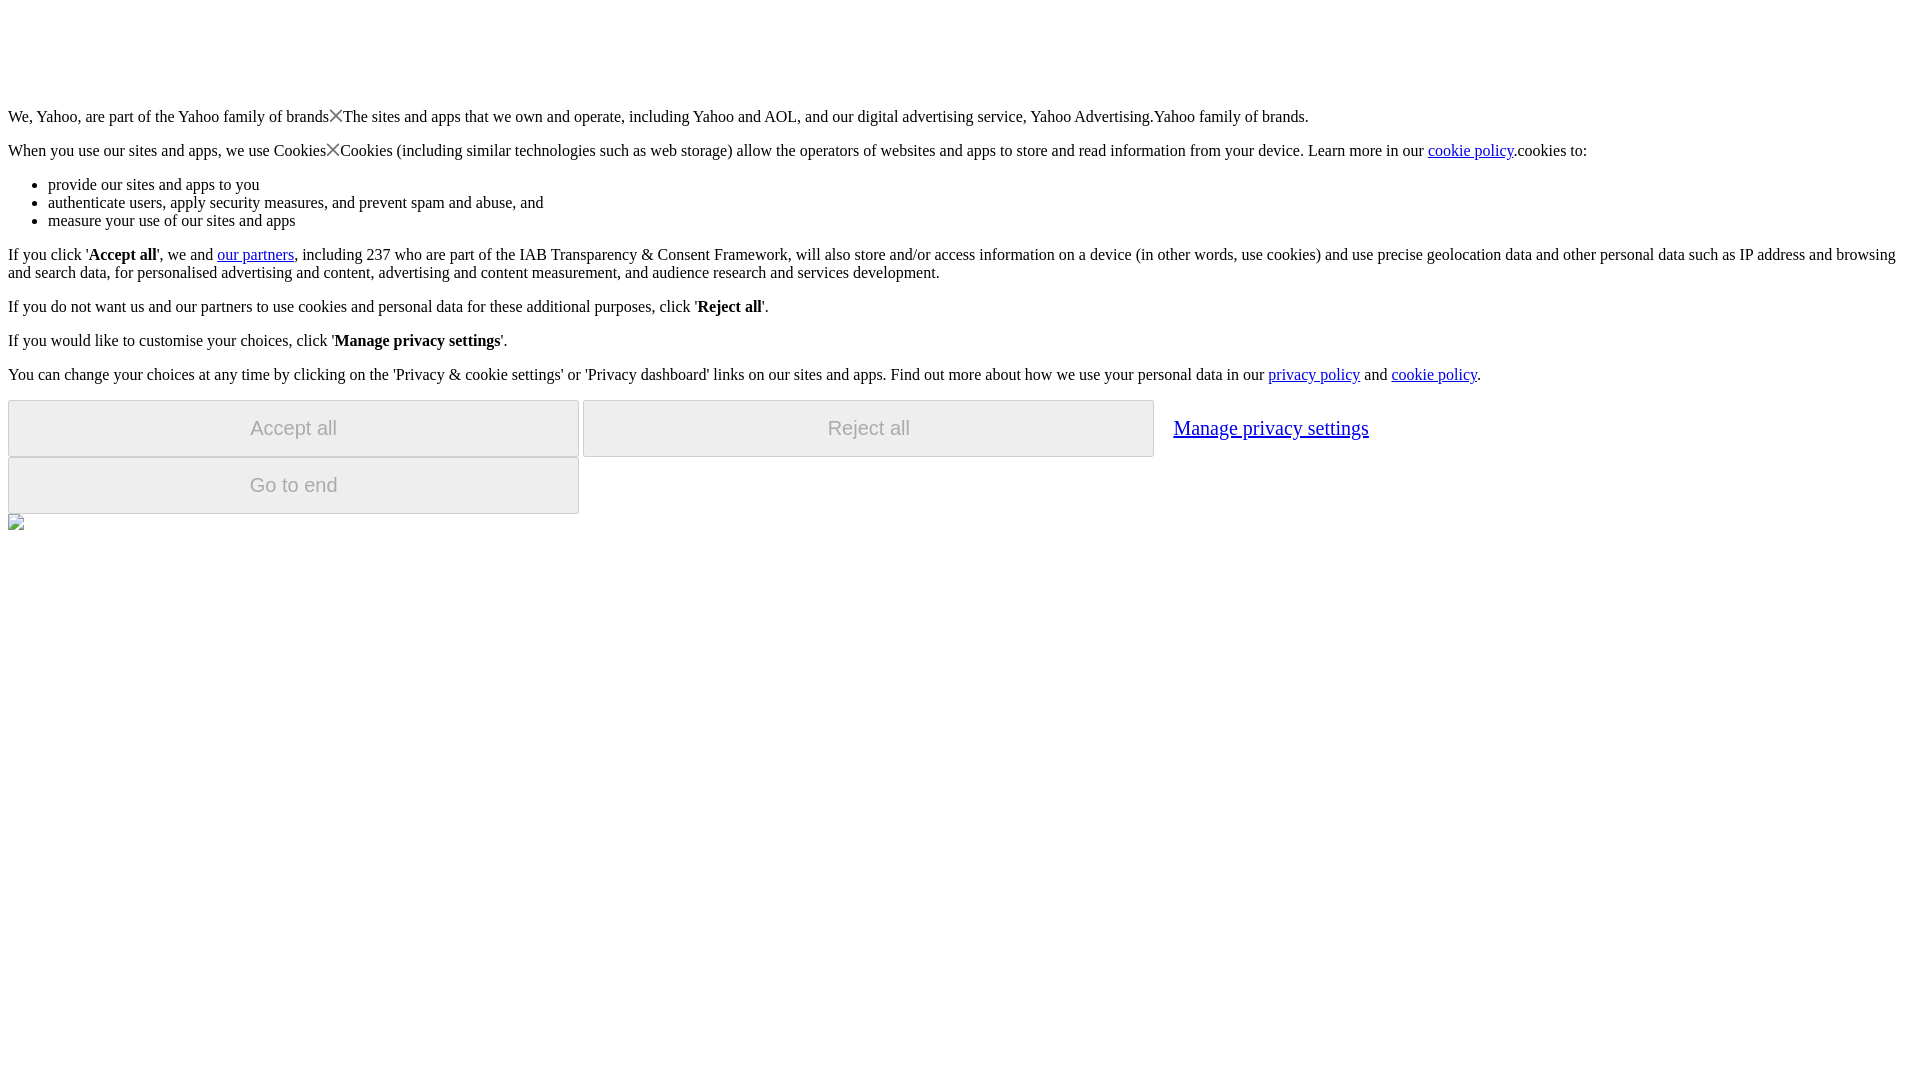 Image resolution: width=1920 pixels, height=1080 pixels. I want to click on Reject all, so click(868, 428).